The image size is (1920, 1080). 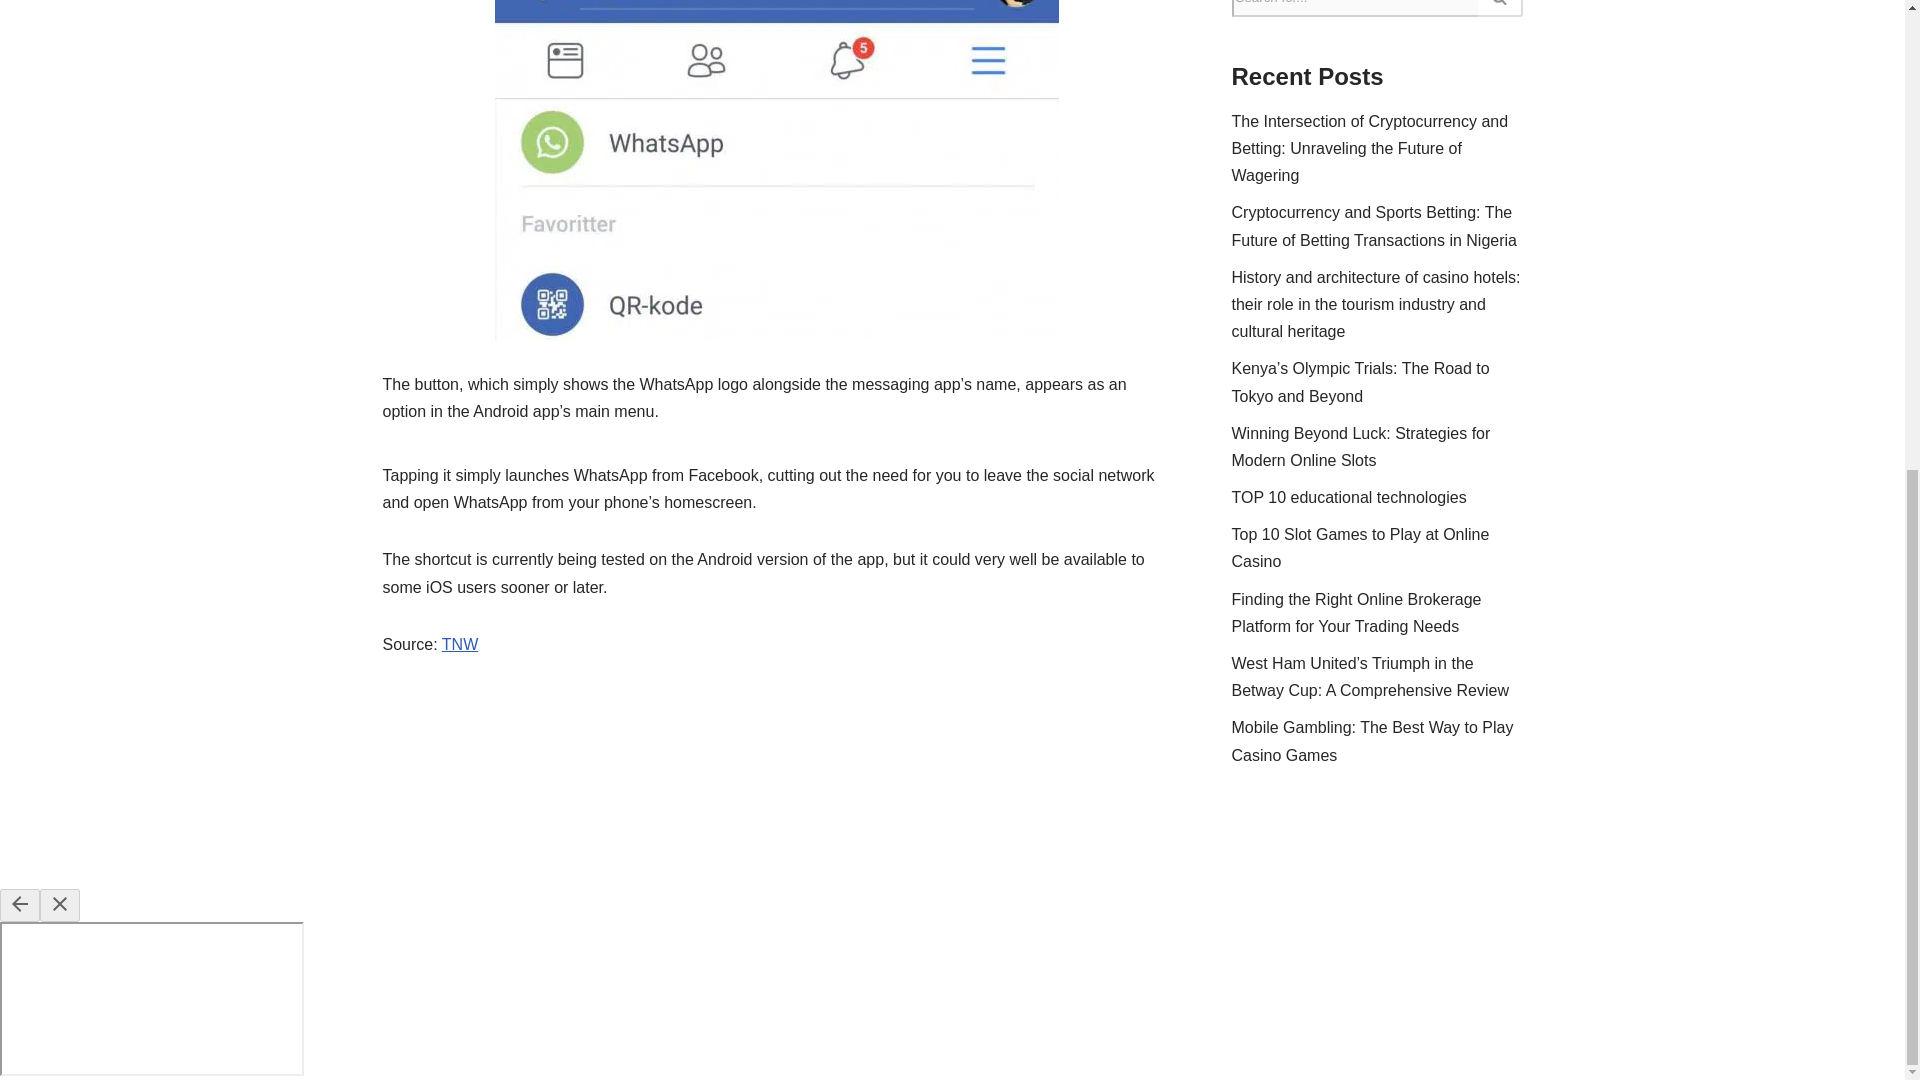 I want to click on TOP 10 educational technologies, so click(x=1349, y=498).